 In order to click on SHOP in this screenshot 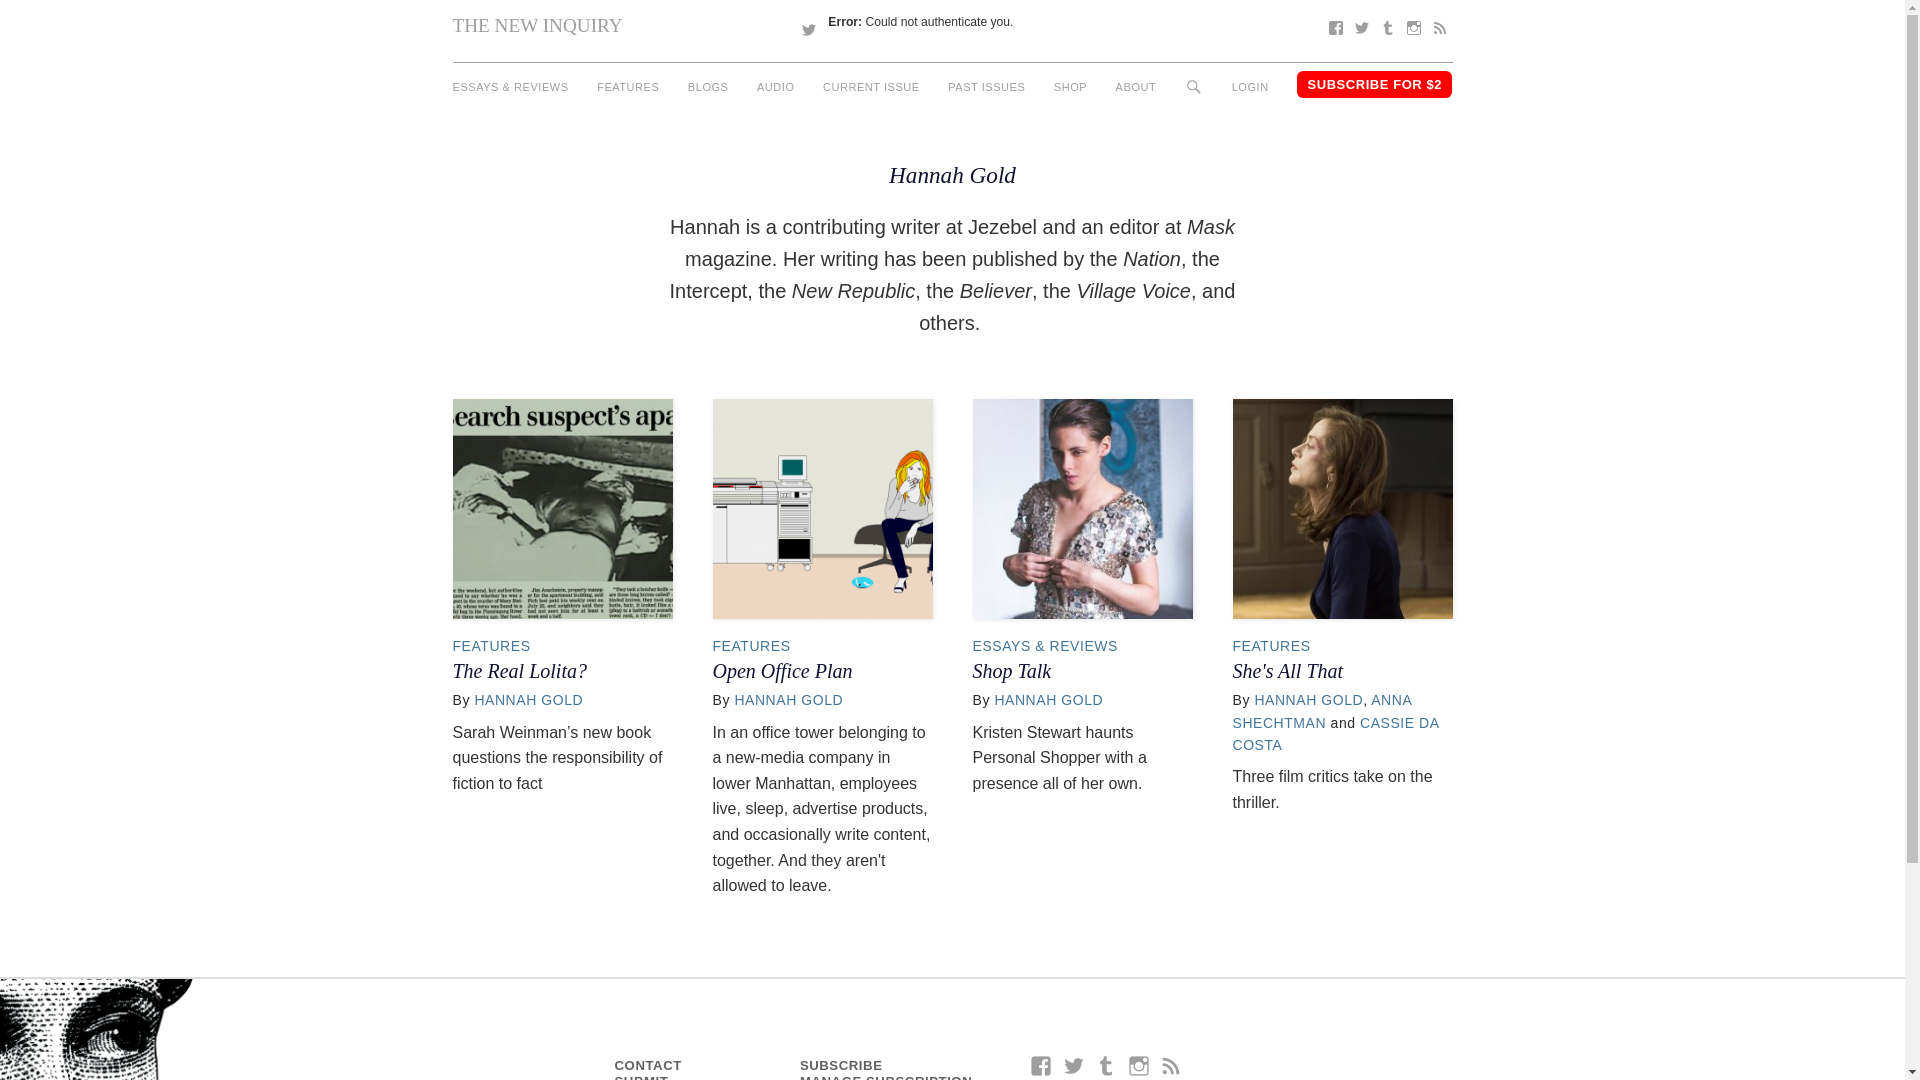, I will do `click(1070, 87)`.